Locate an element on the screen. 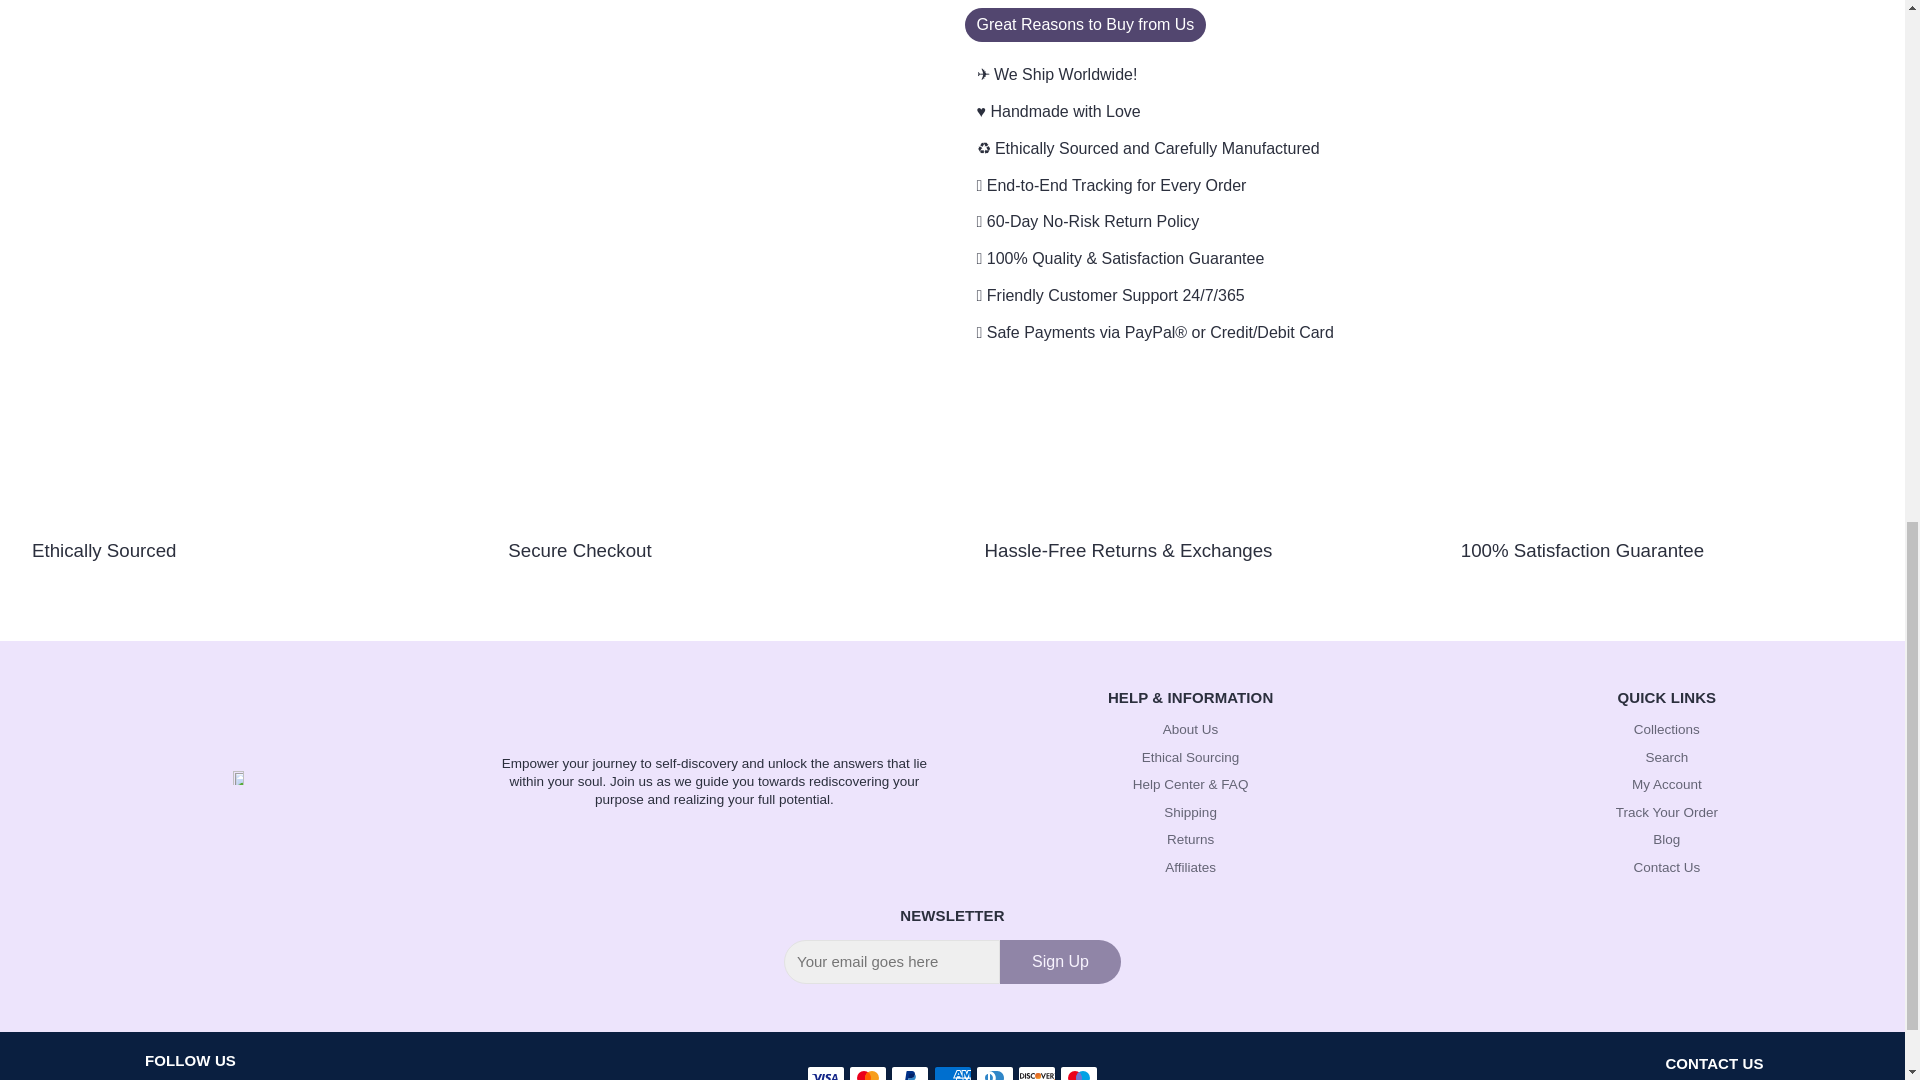 The image size is (1920, 1080). Maestro is located at coordinates (1078, 1072).